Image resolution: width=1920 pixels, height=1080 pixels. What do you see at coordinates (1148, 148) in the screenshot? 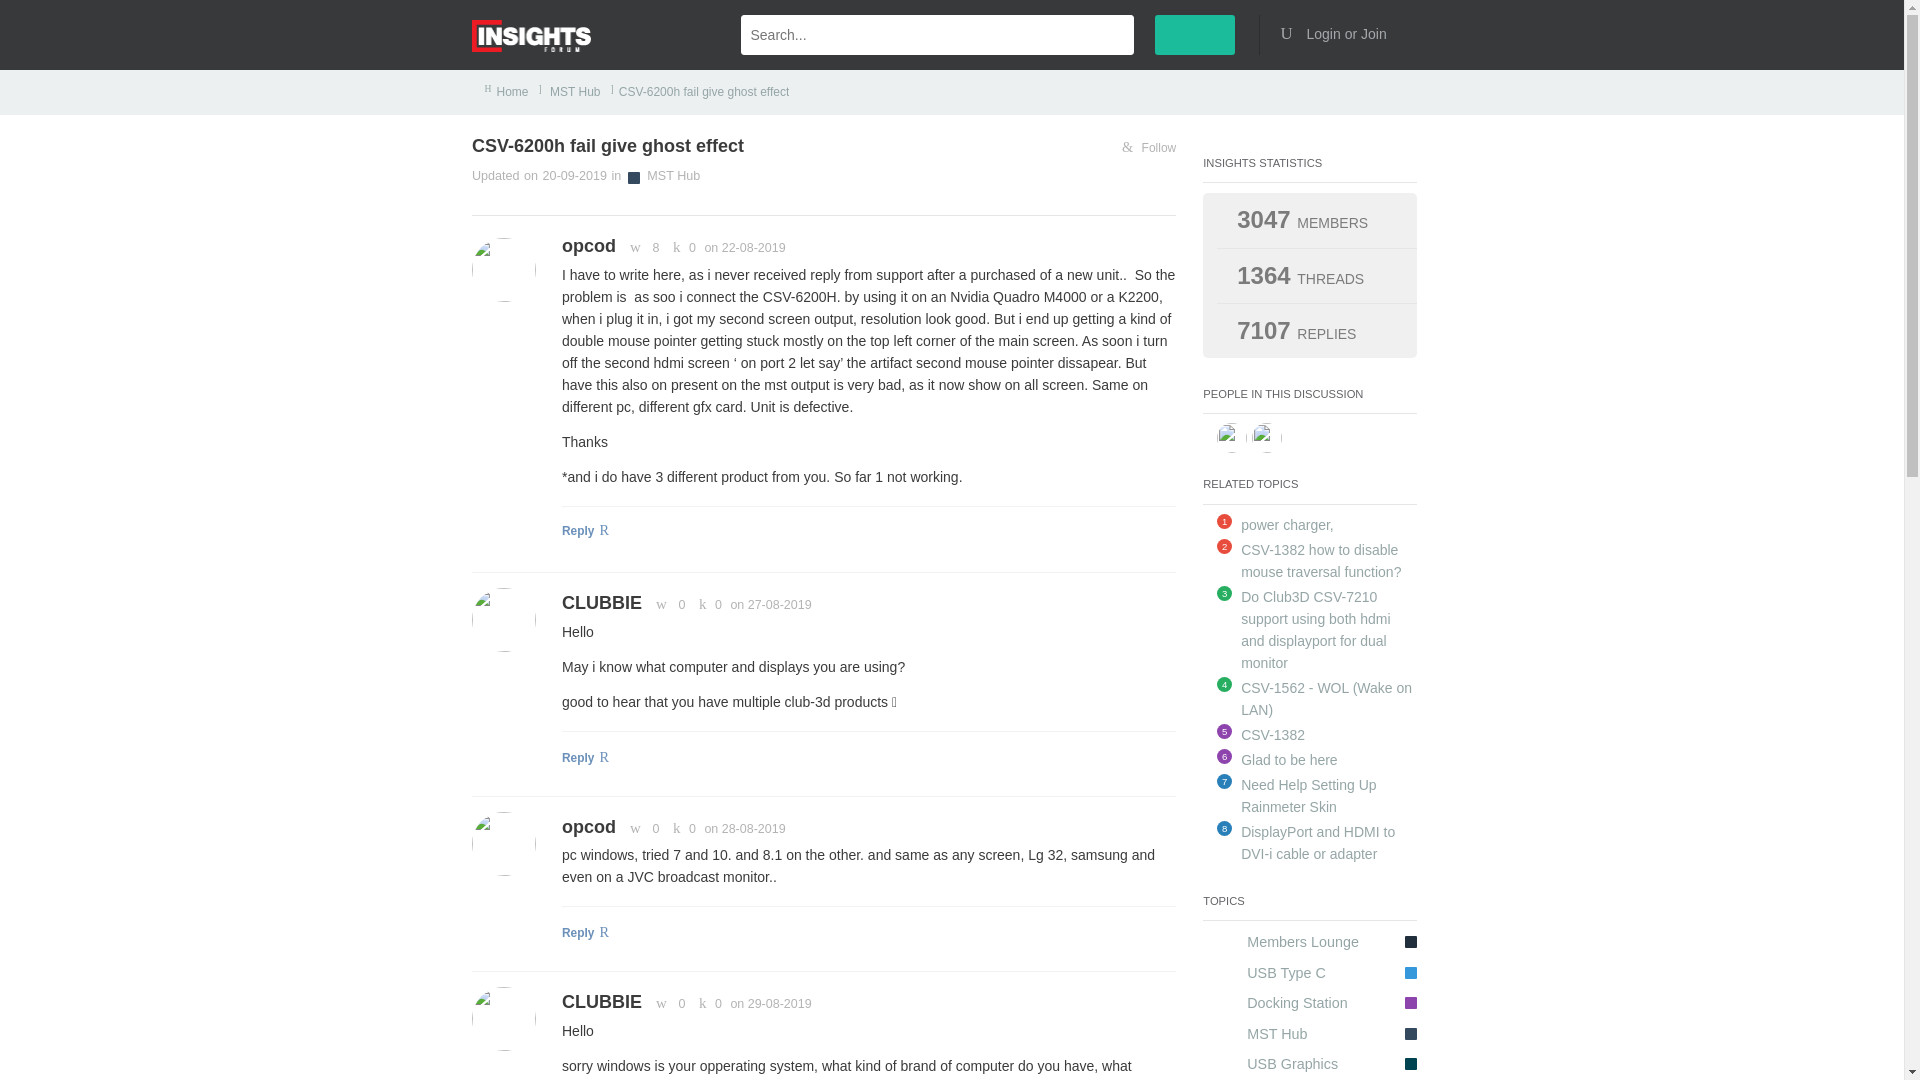
I see `Follow` at bounding box center [1148, 148].